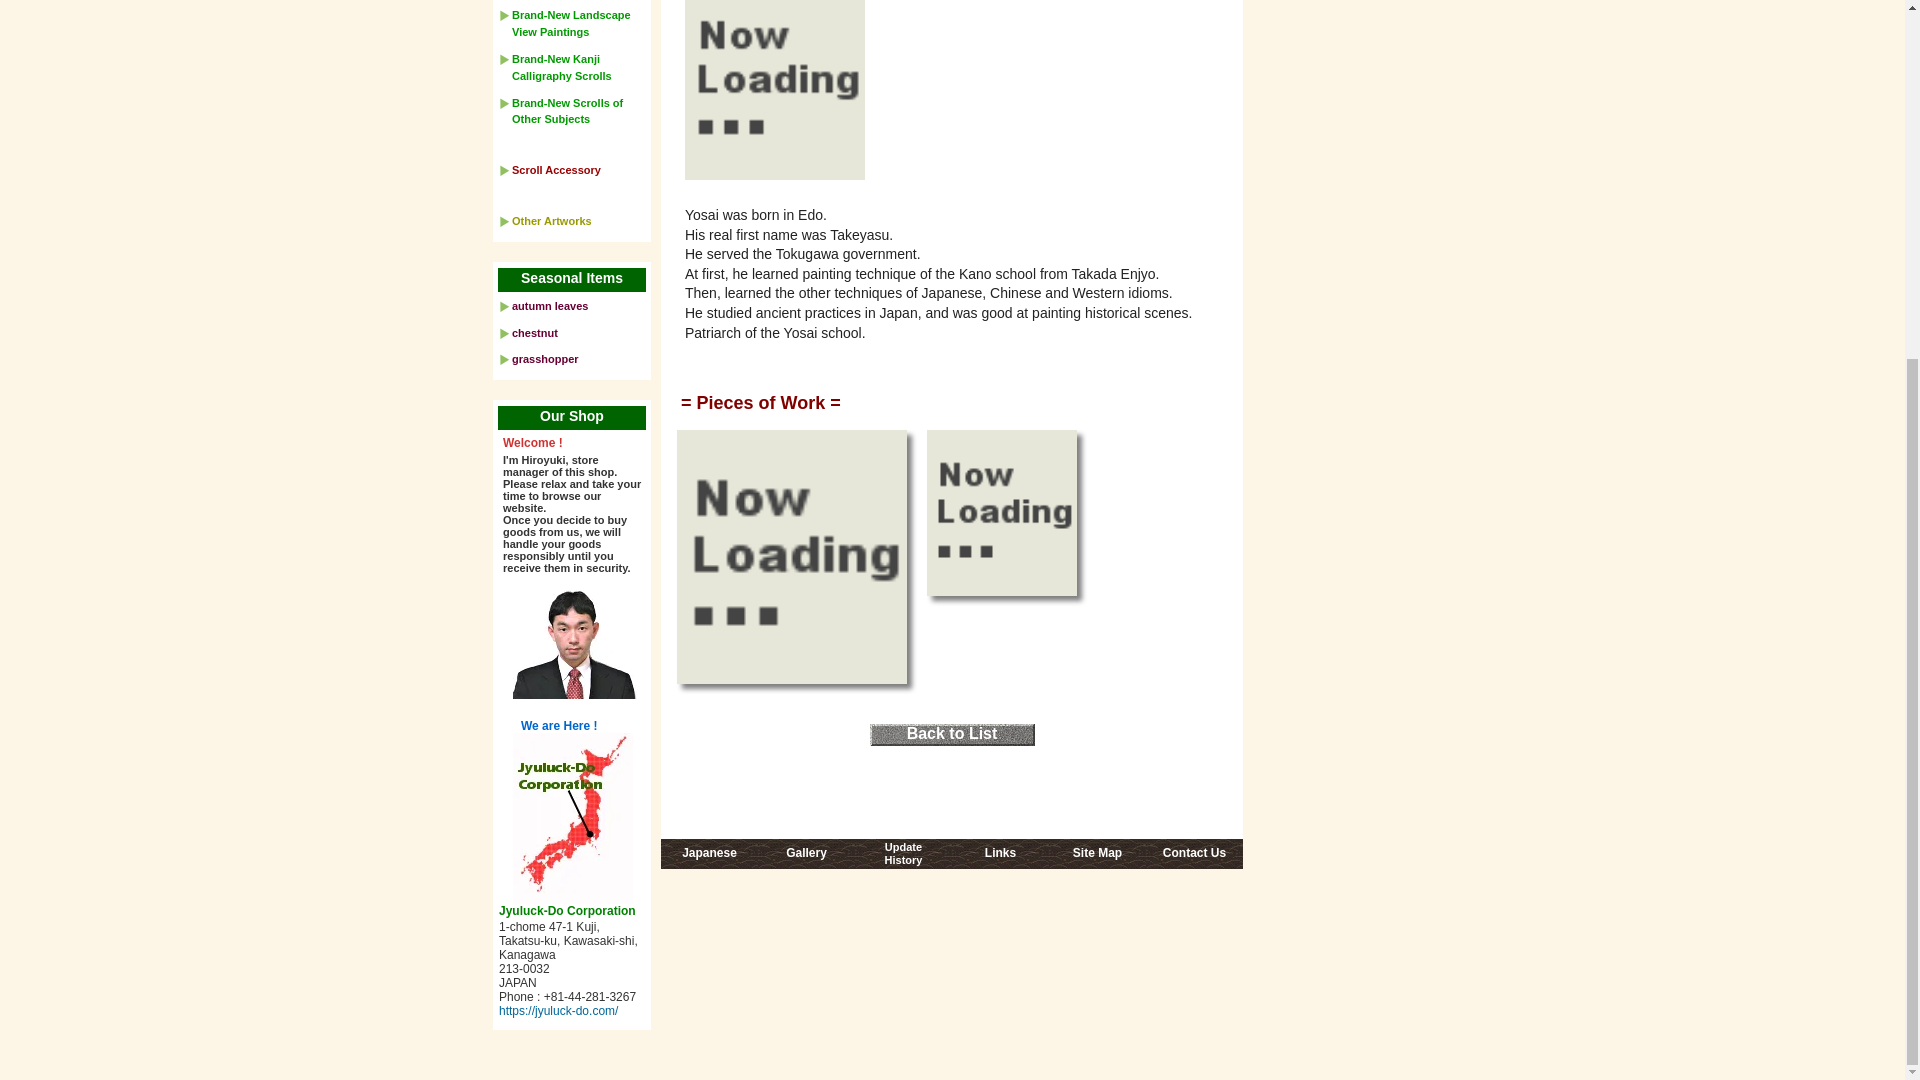  Describe the element at coordinates (709, 858) in the screenshot. I see `grasshopper` at that location.